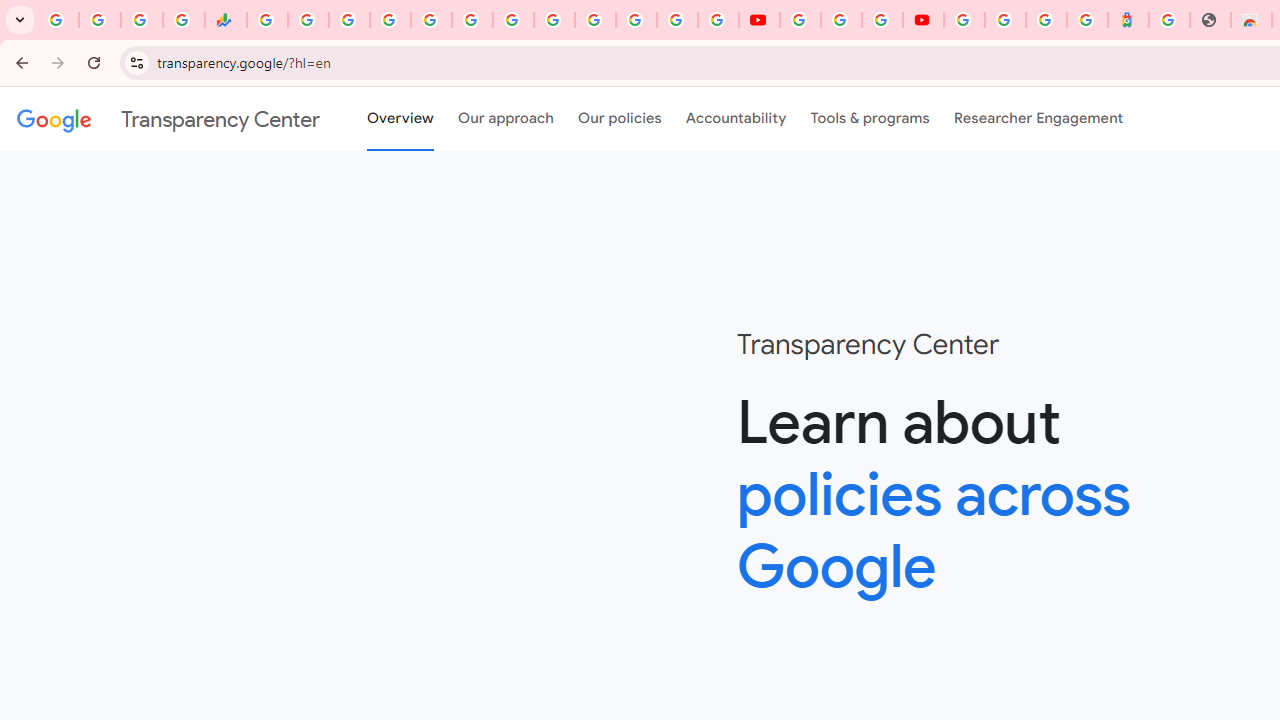 The height and width of the screenshot is (720, 1280). Describe the element at coordinates (594, 20) in the screenshot. I see `Sign in - Google Accounts` at that location.